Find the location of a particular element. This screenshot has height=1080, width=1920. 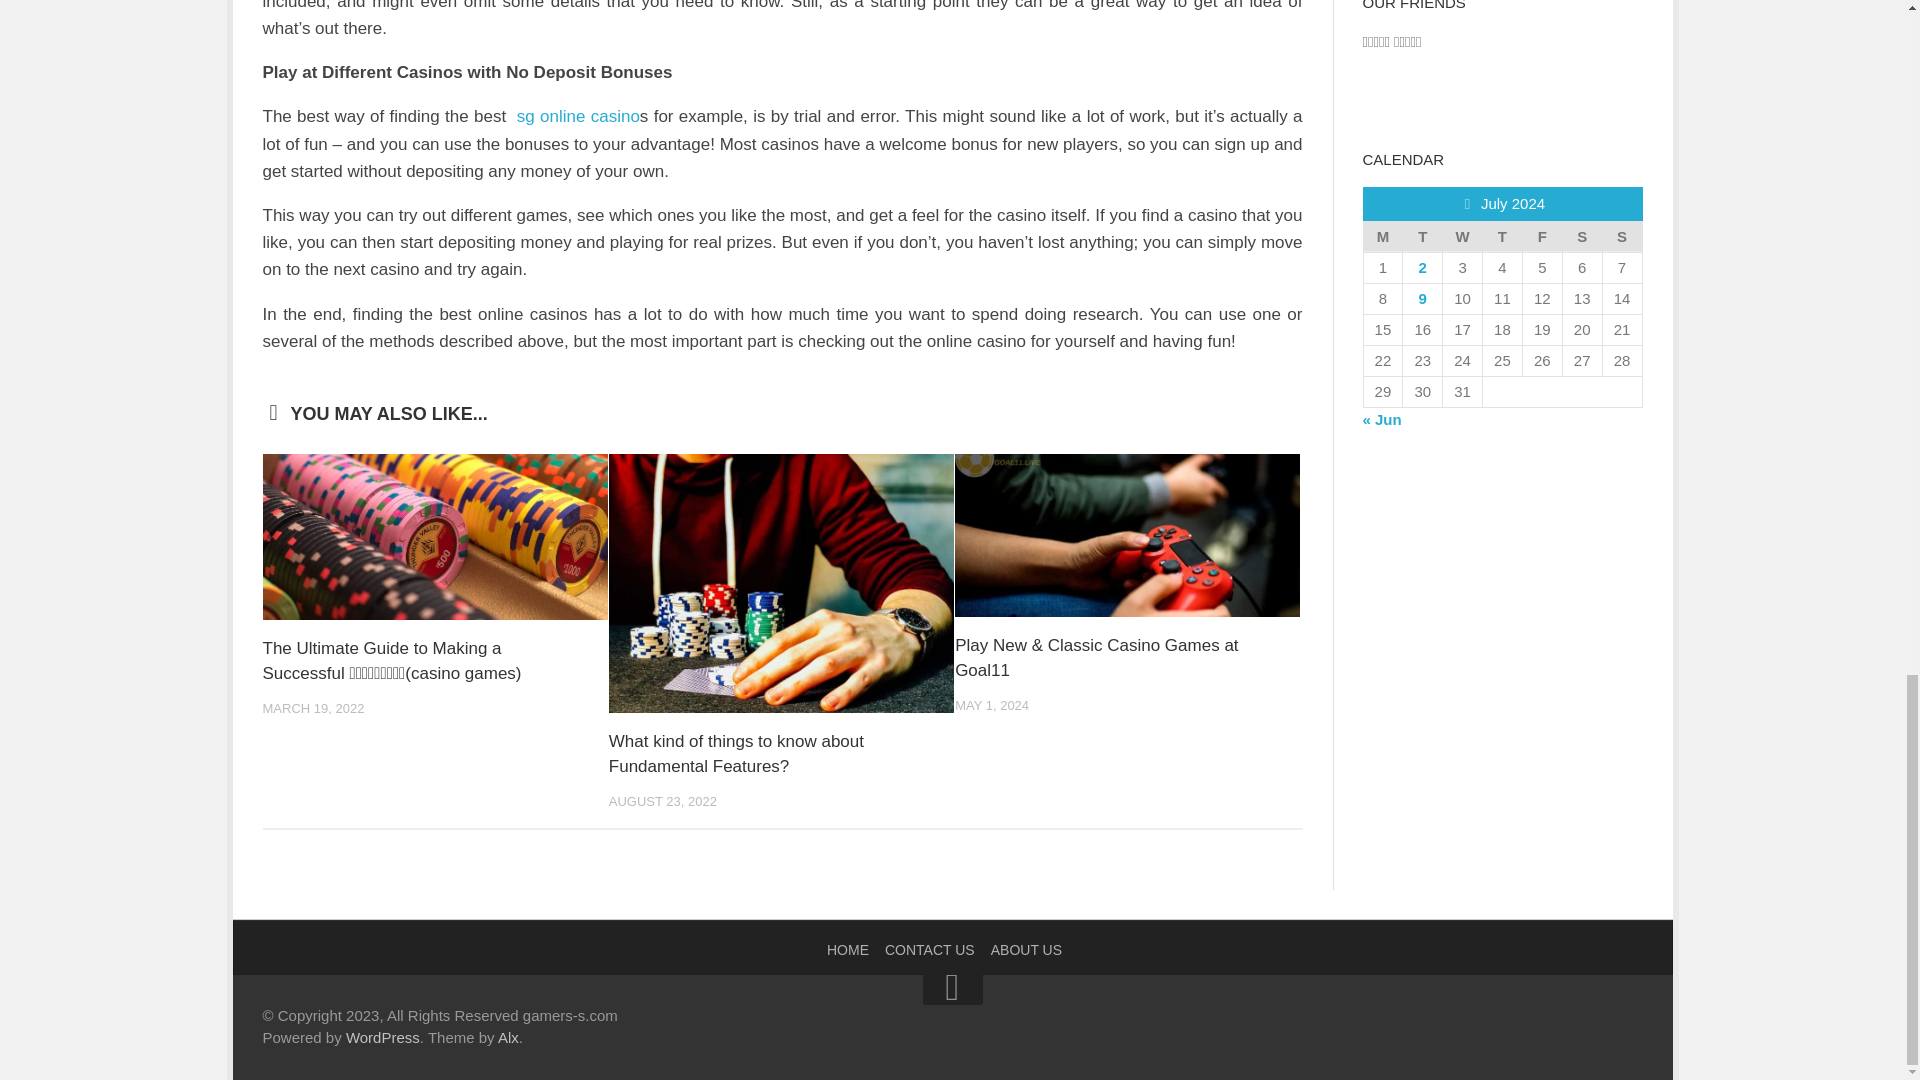

Sunday is located at coordinates (1621, 236).